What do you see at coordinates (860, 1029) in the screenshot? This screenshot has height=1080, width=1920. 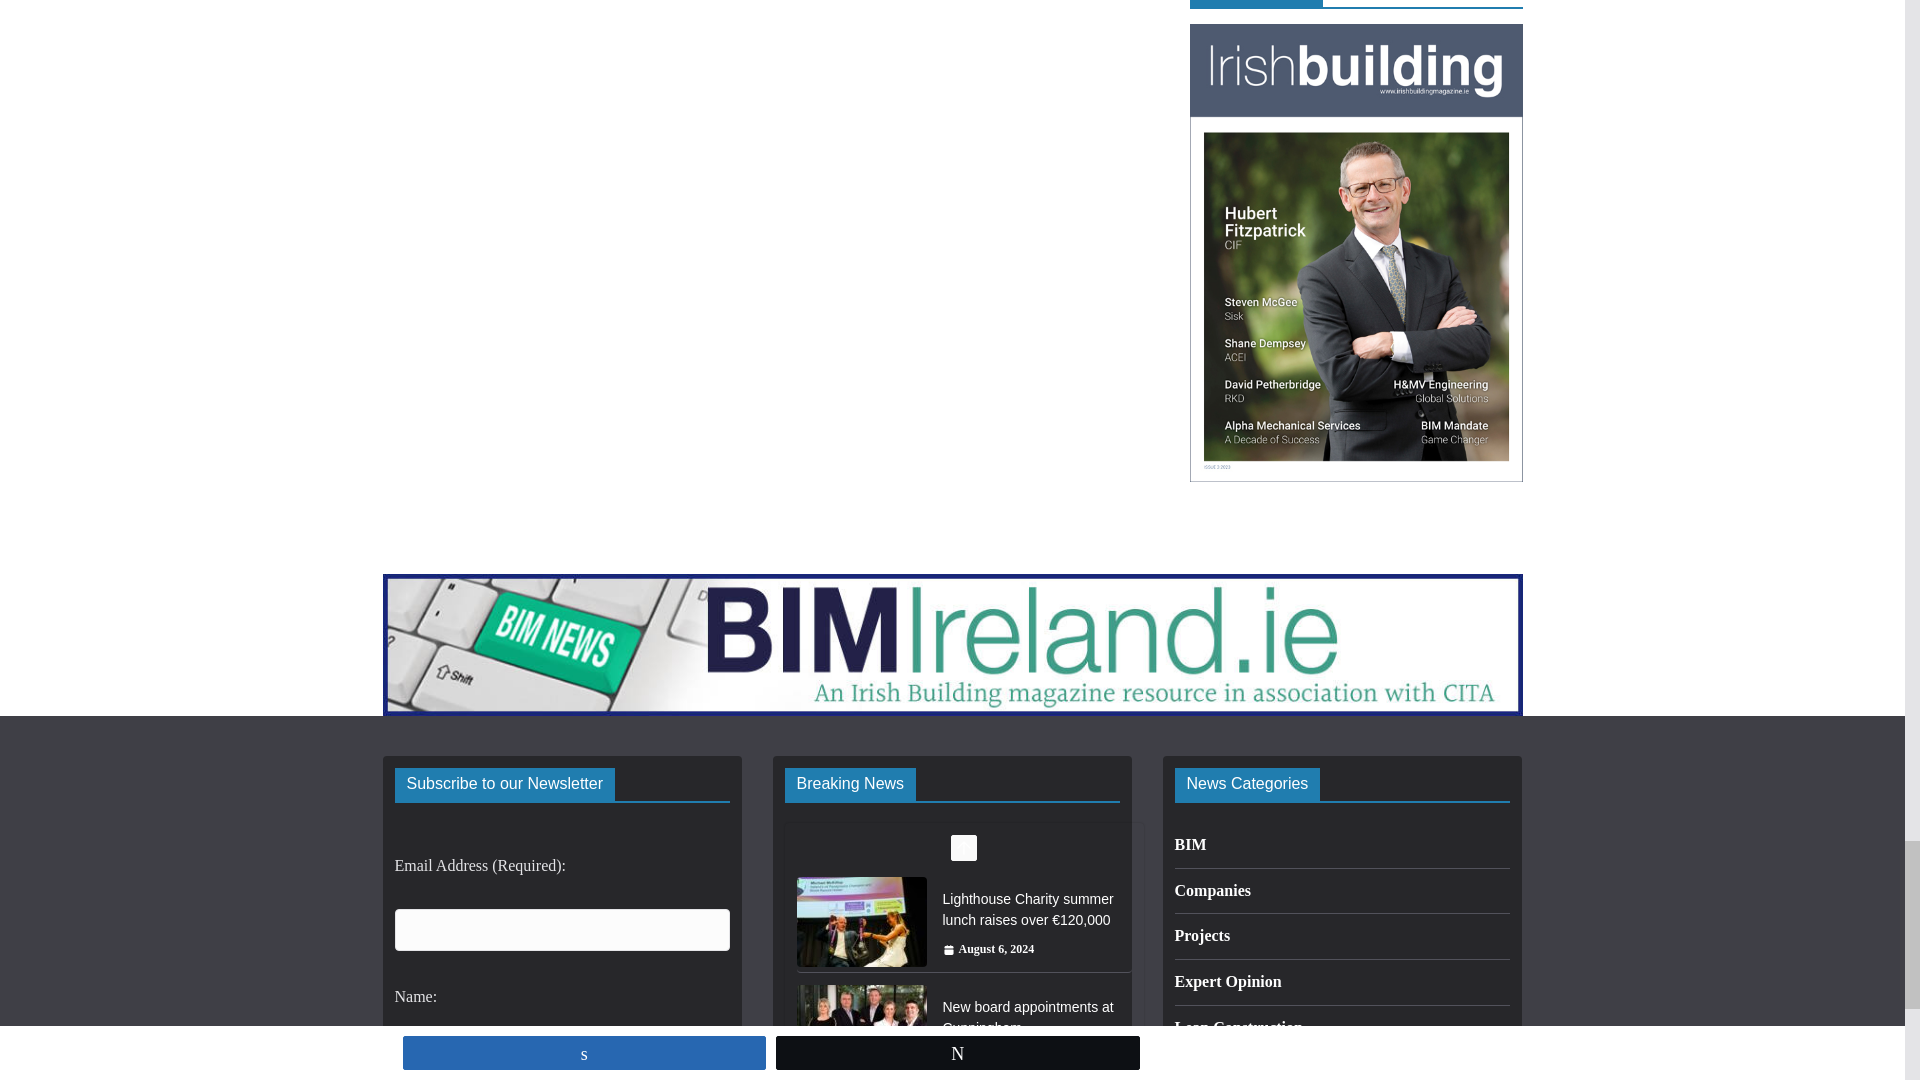 I see `New board appointments at Cunningham` at bounding box center [860, 1029].